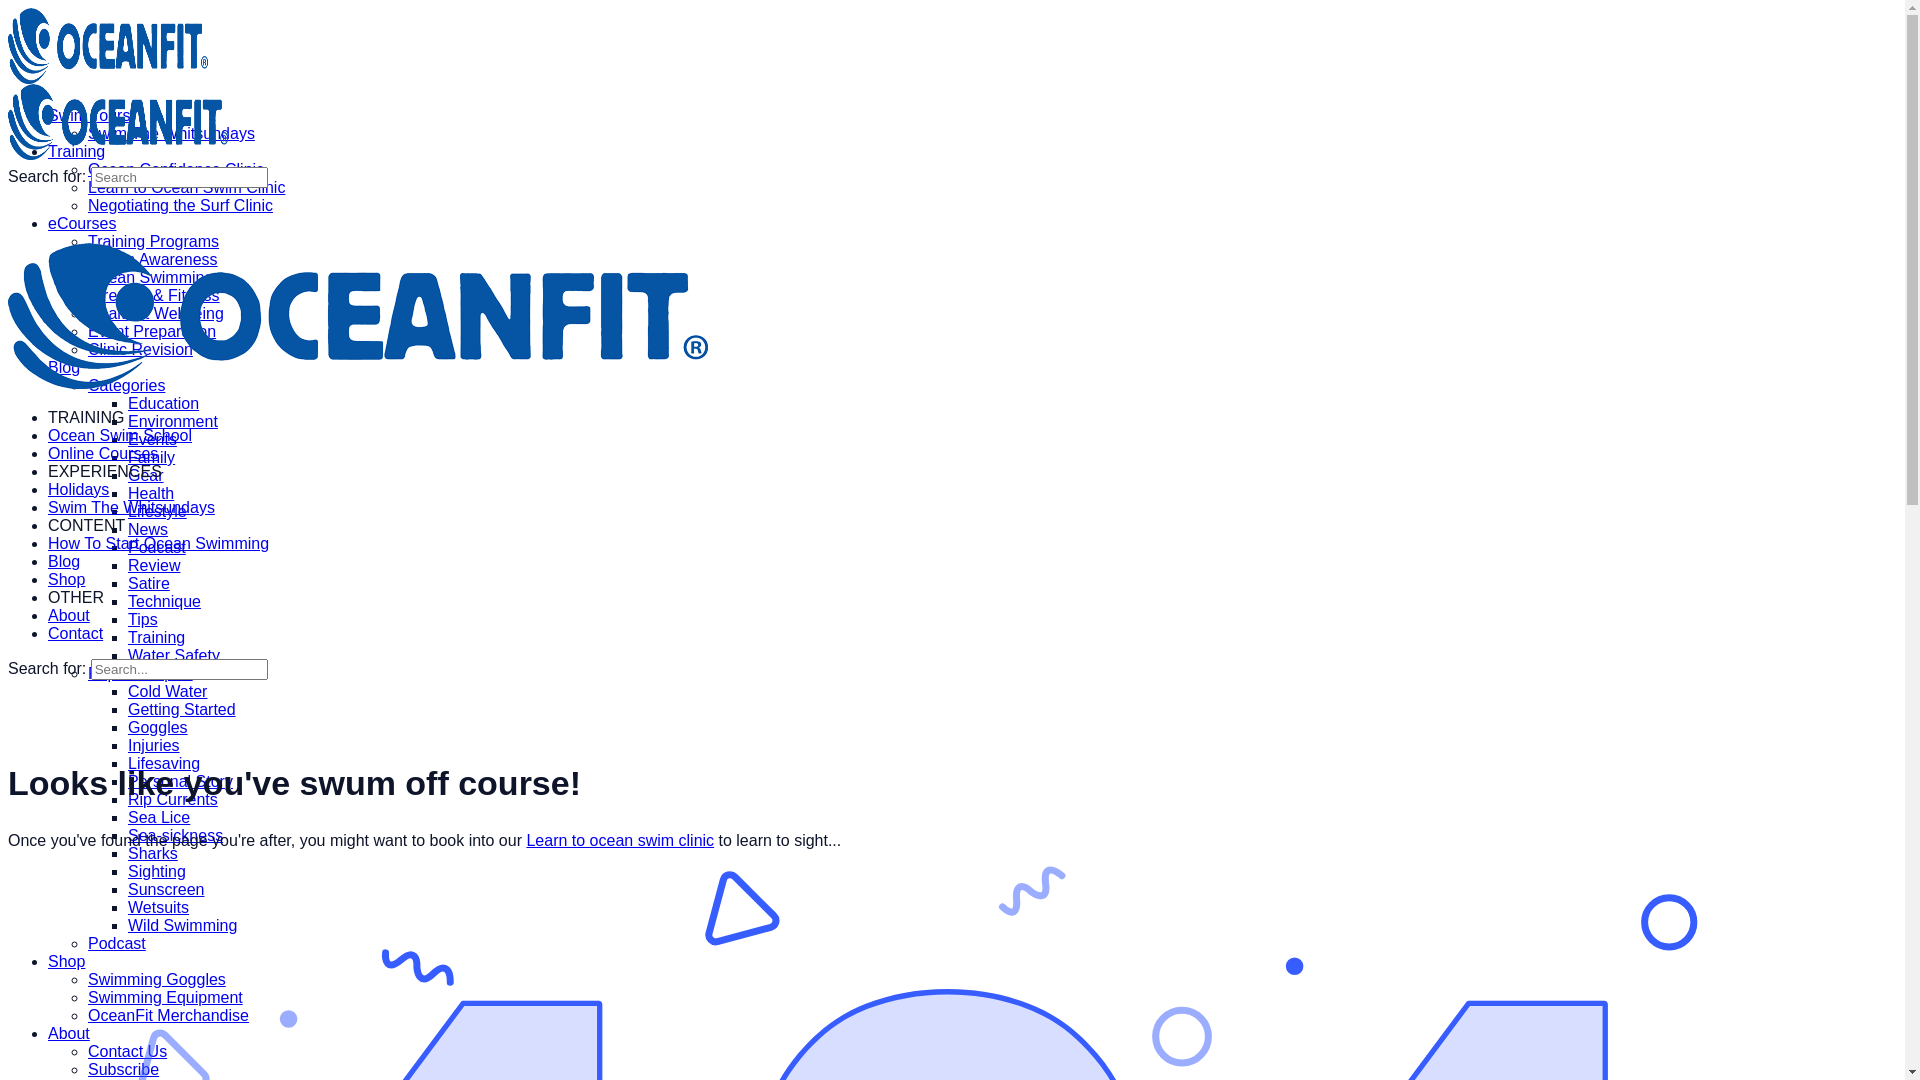 This screenshot has width=1920, height=1080. I want to click on Satire, so click(149, 584).